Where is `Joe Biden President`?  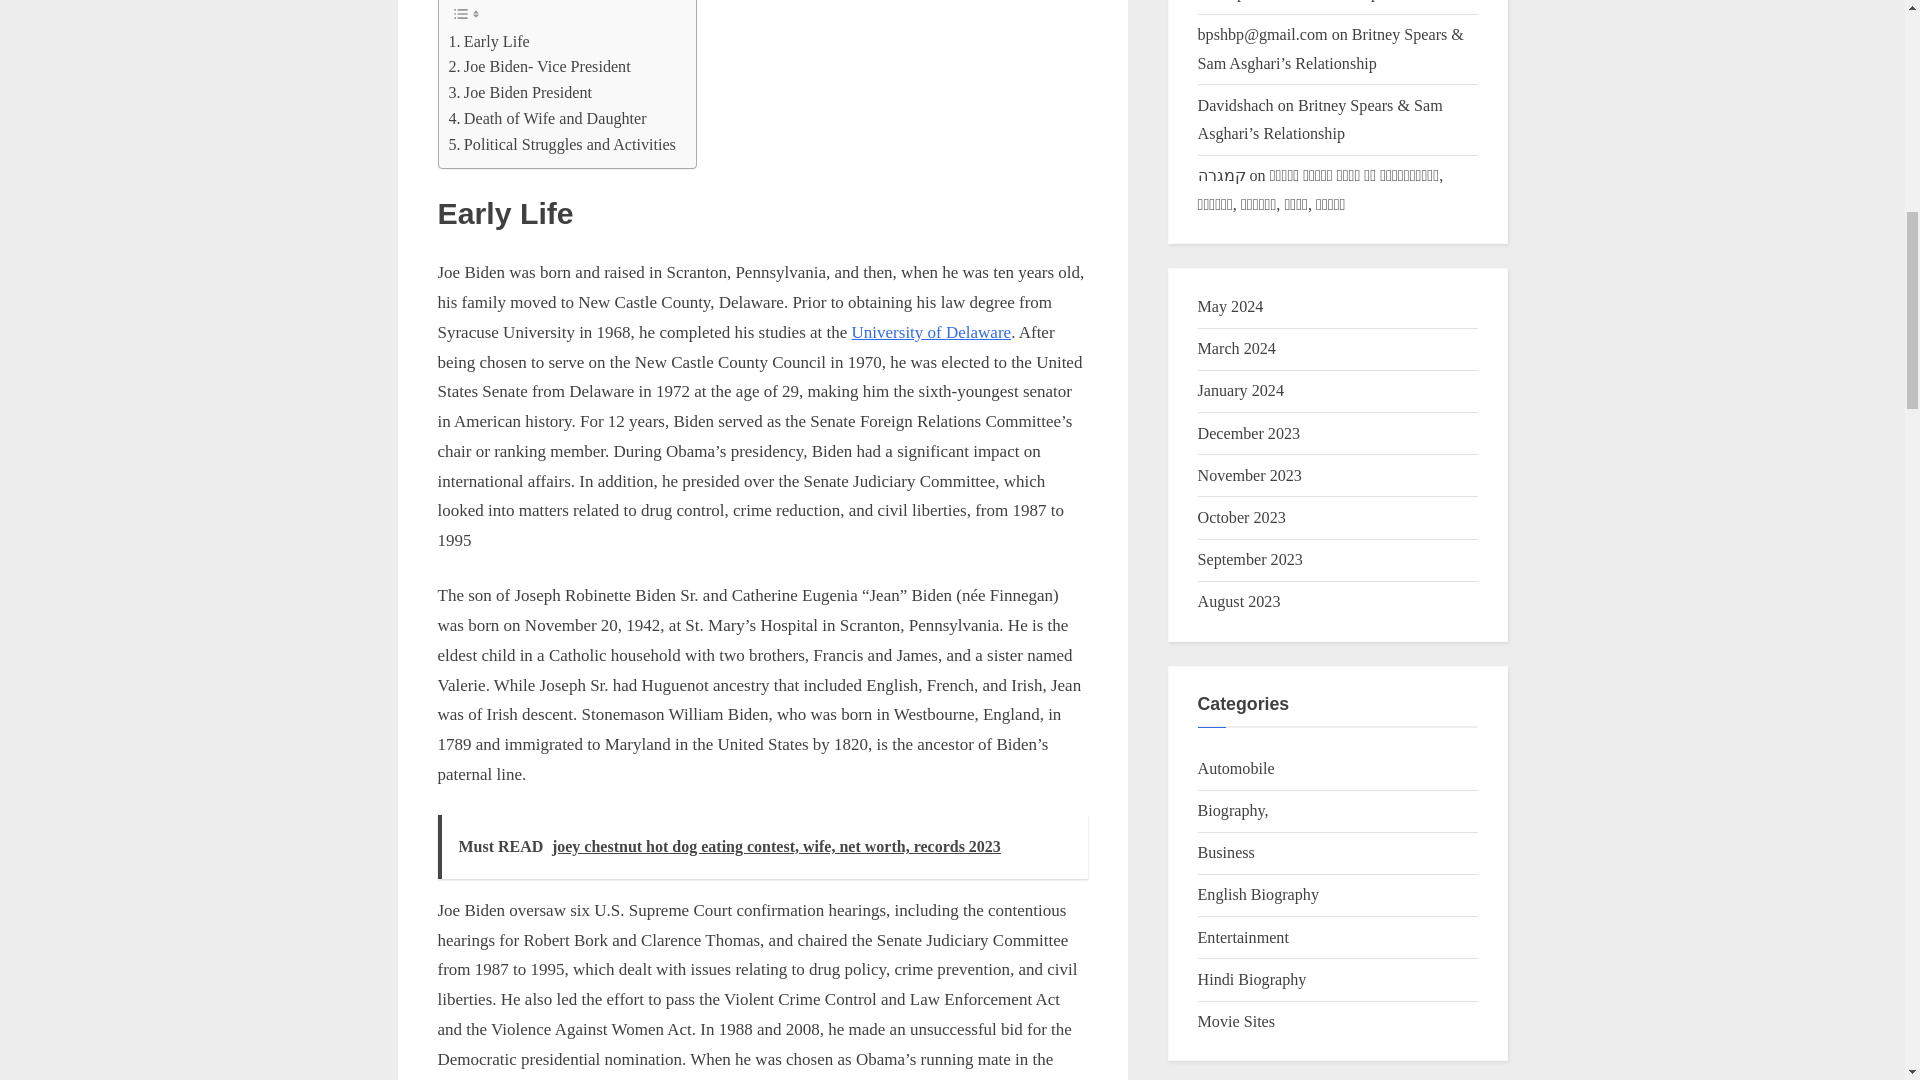 Joe Biden President is located at coordinates (519, 92).